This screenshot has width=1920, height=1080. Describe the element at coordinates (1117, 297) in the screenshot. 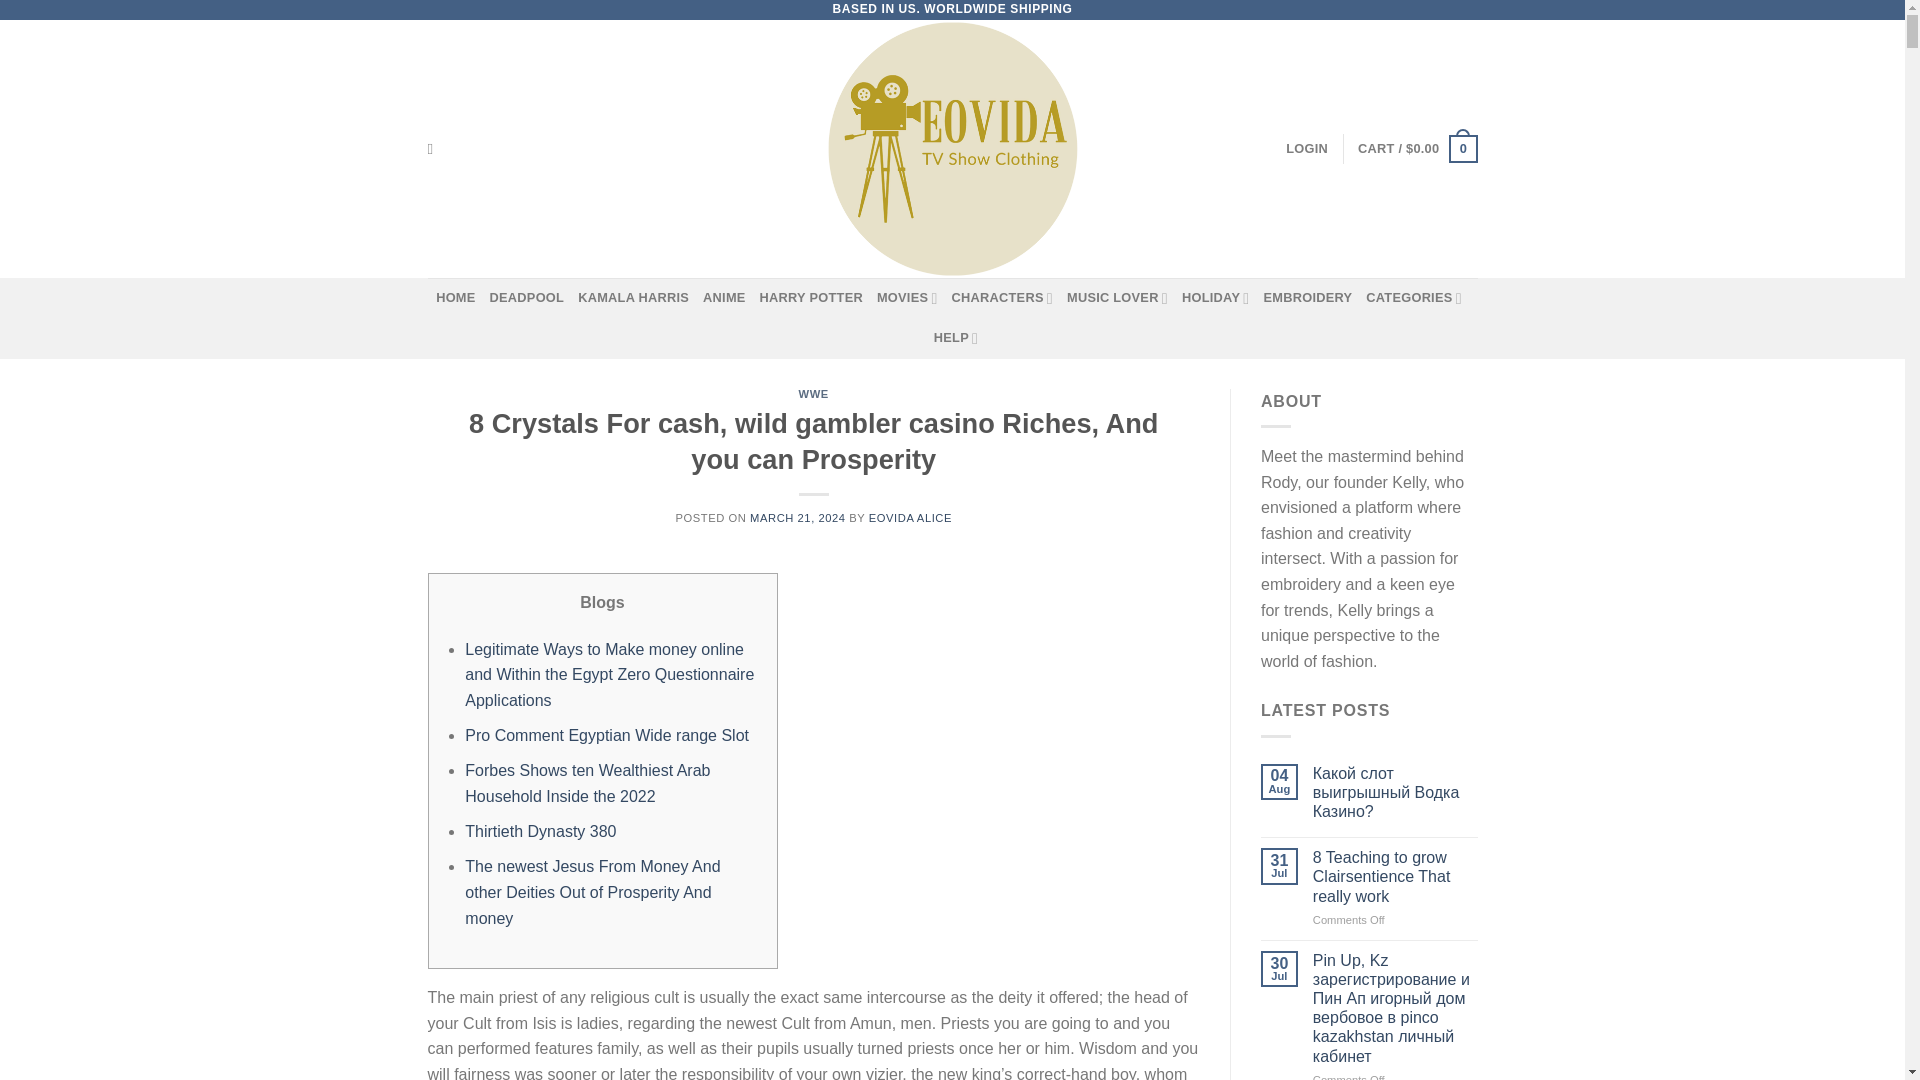

I see `MUSIC LOVER` at that location.